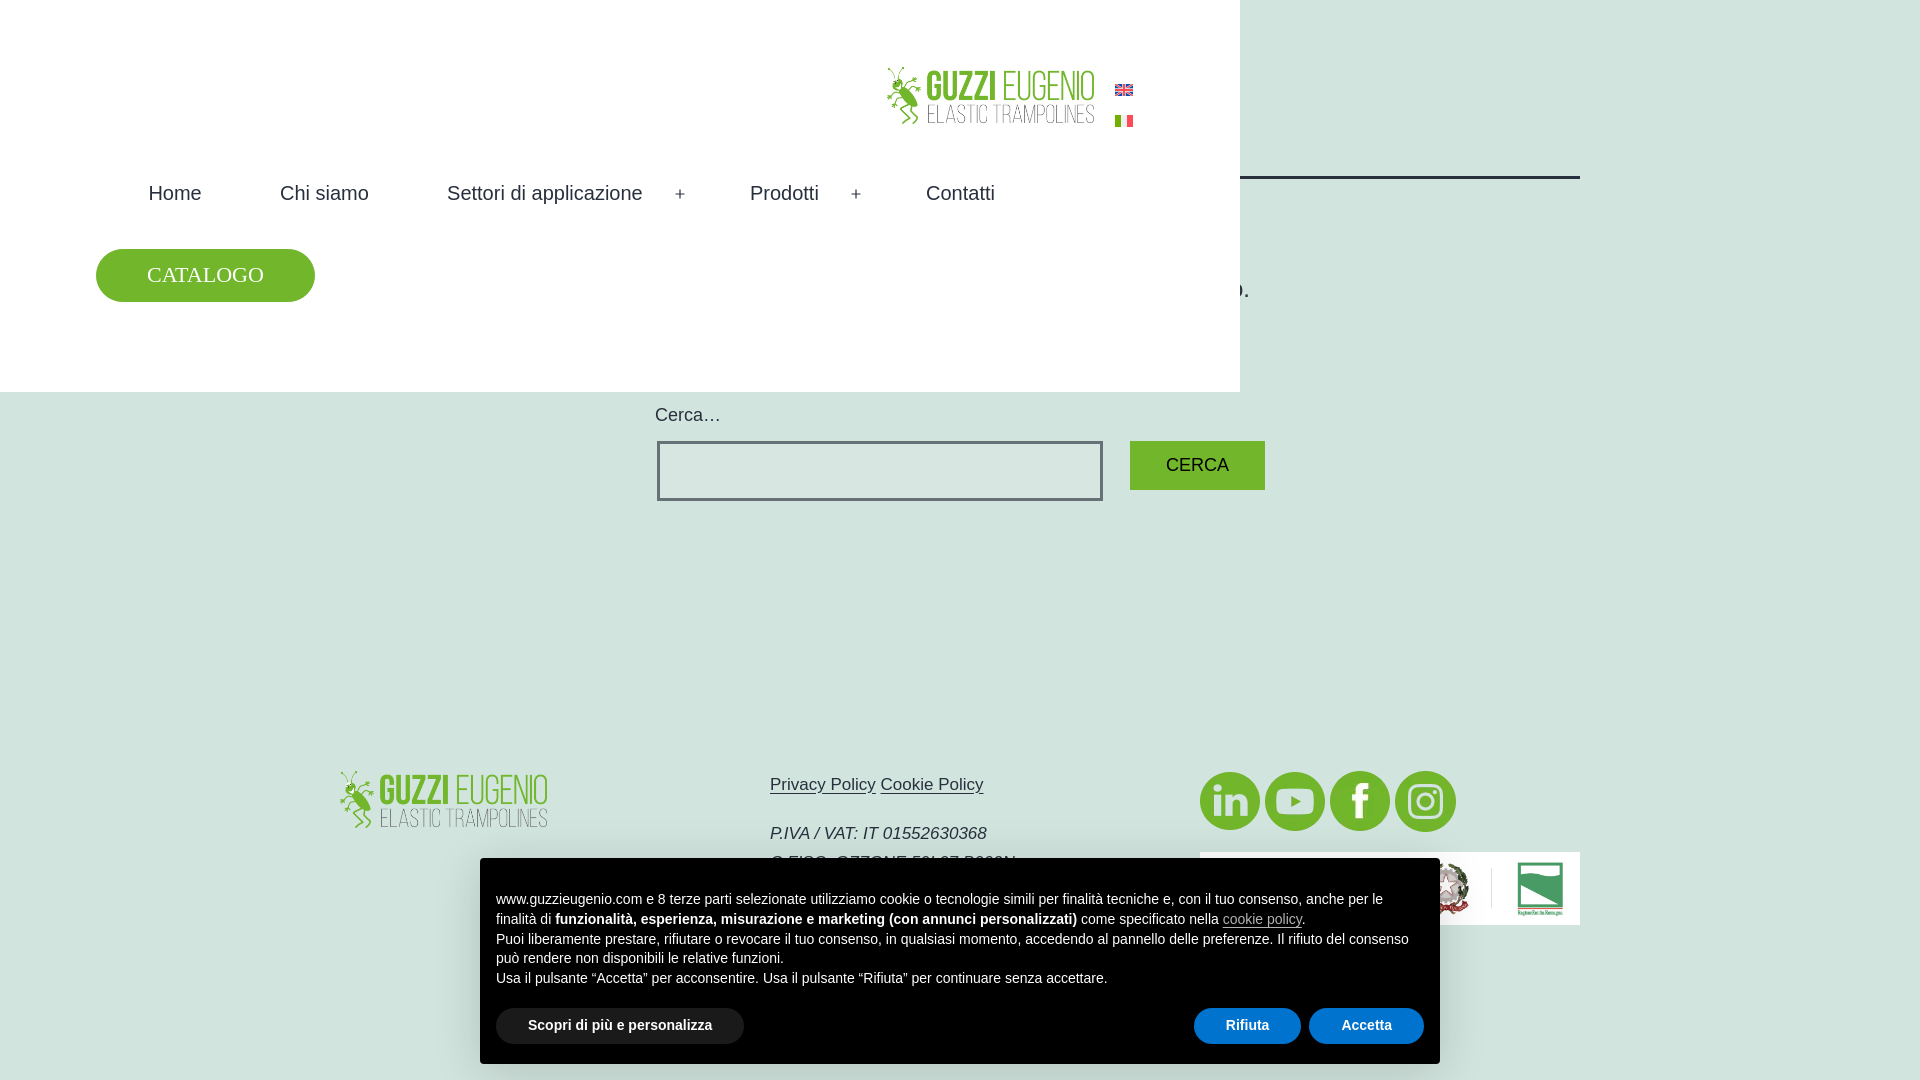 This screenshot has height=1080, width=1920. What do you see at coordinates (1198, 465) in the screenshot?
I see `Cerca` at bounding box center [1198, 465].